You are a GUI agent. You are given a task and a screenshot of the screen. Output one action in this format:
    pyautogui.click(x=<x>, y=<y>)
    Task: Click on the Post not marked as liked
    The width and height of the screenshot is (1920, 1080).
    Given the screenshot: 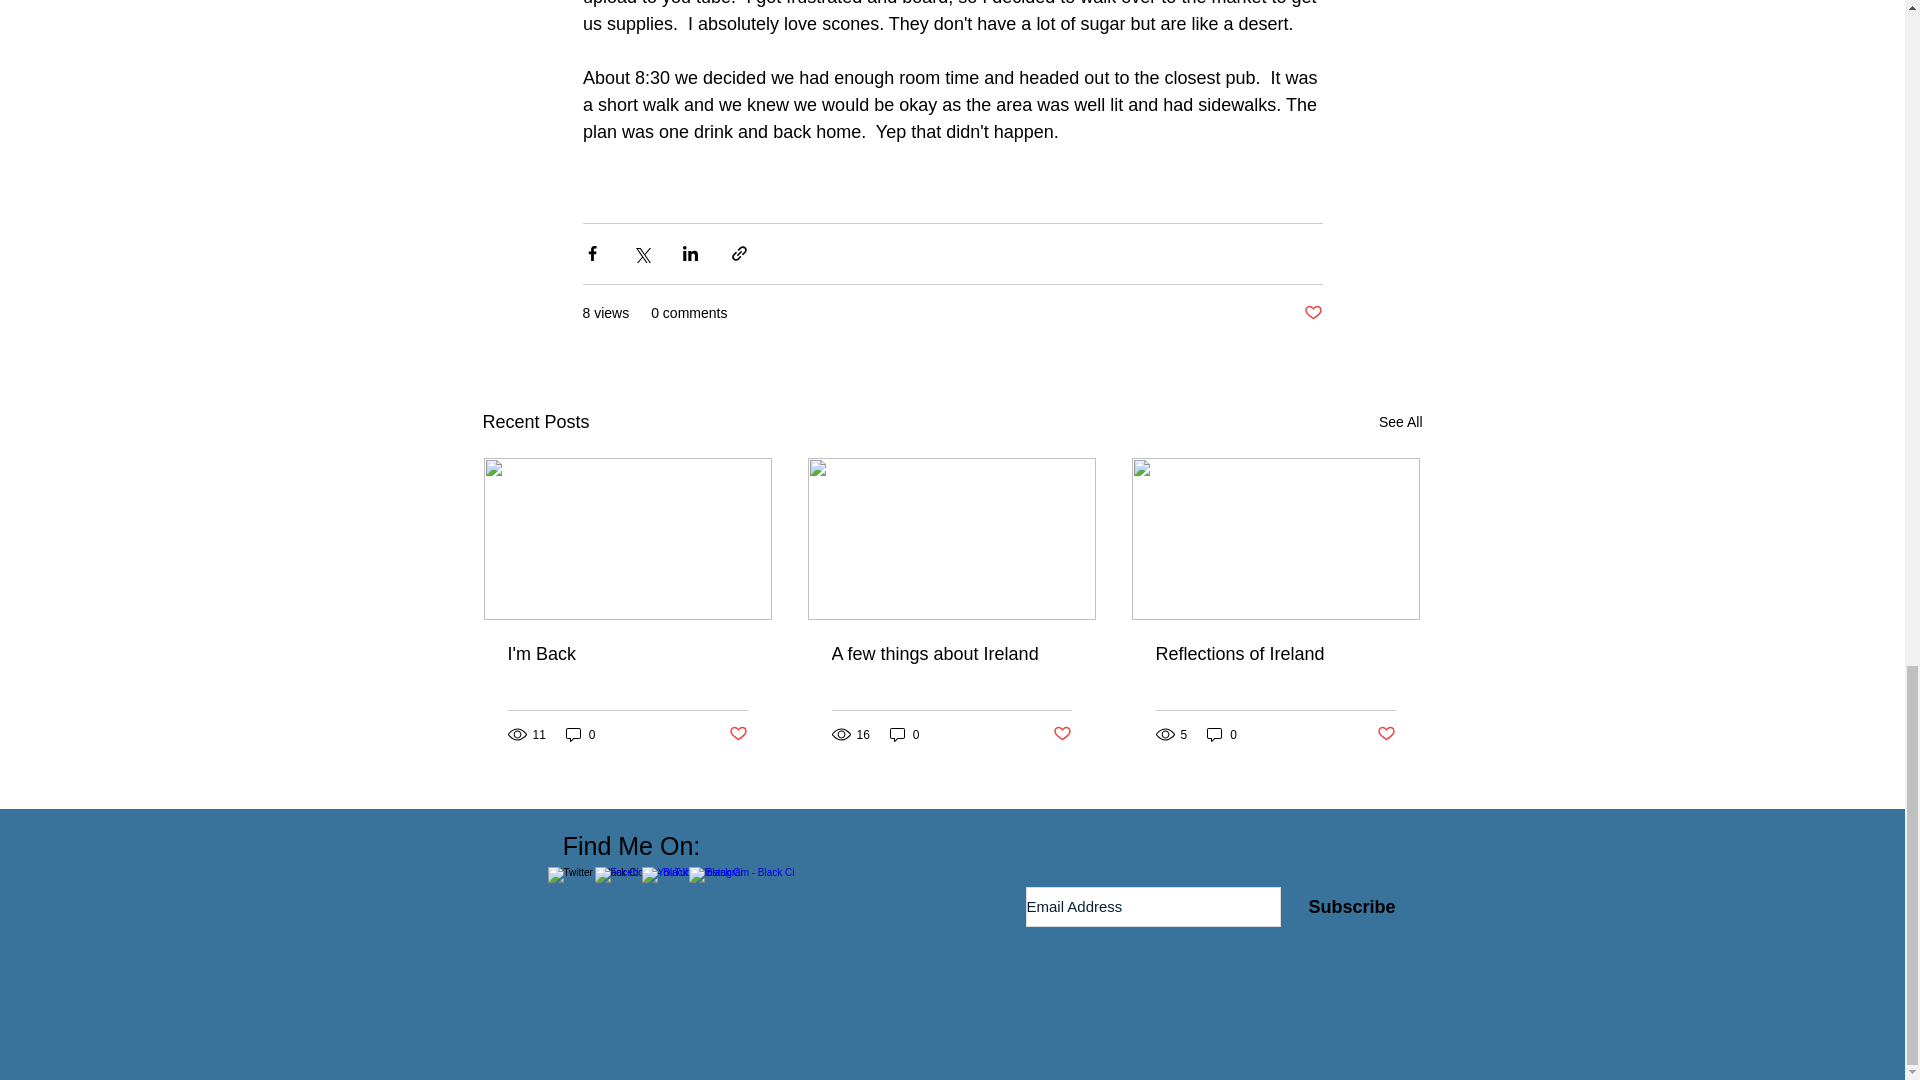 What is the action you would take?
    pyautogui.click(x=1062, y=734)
    